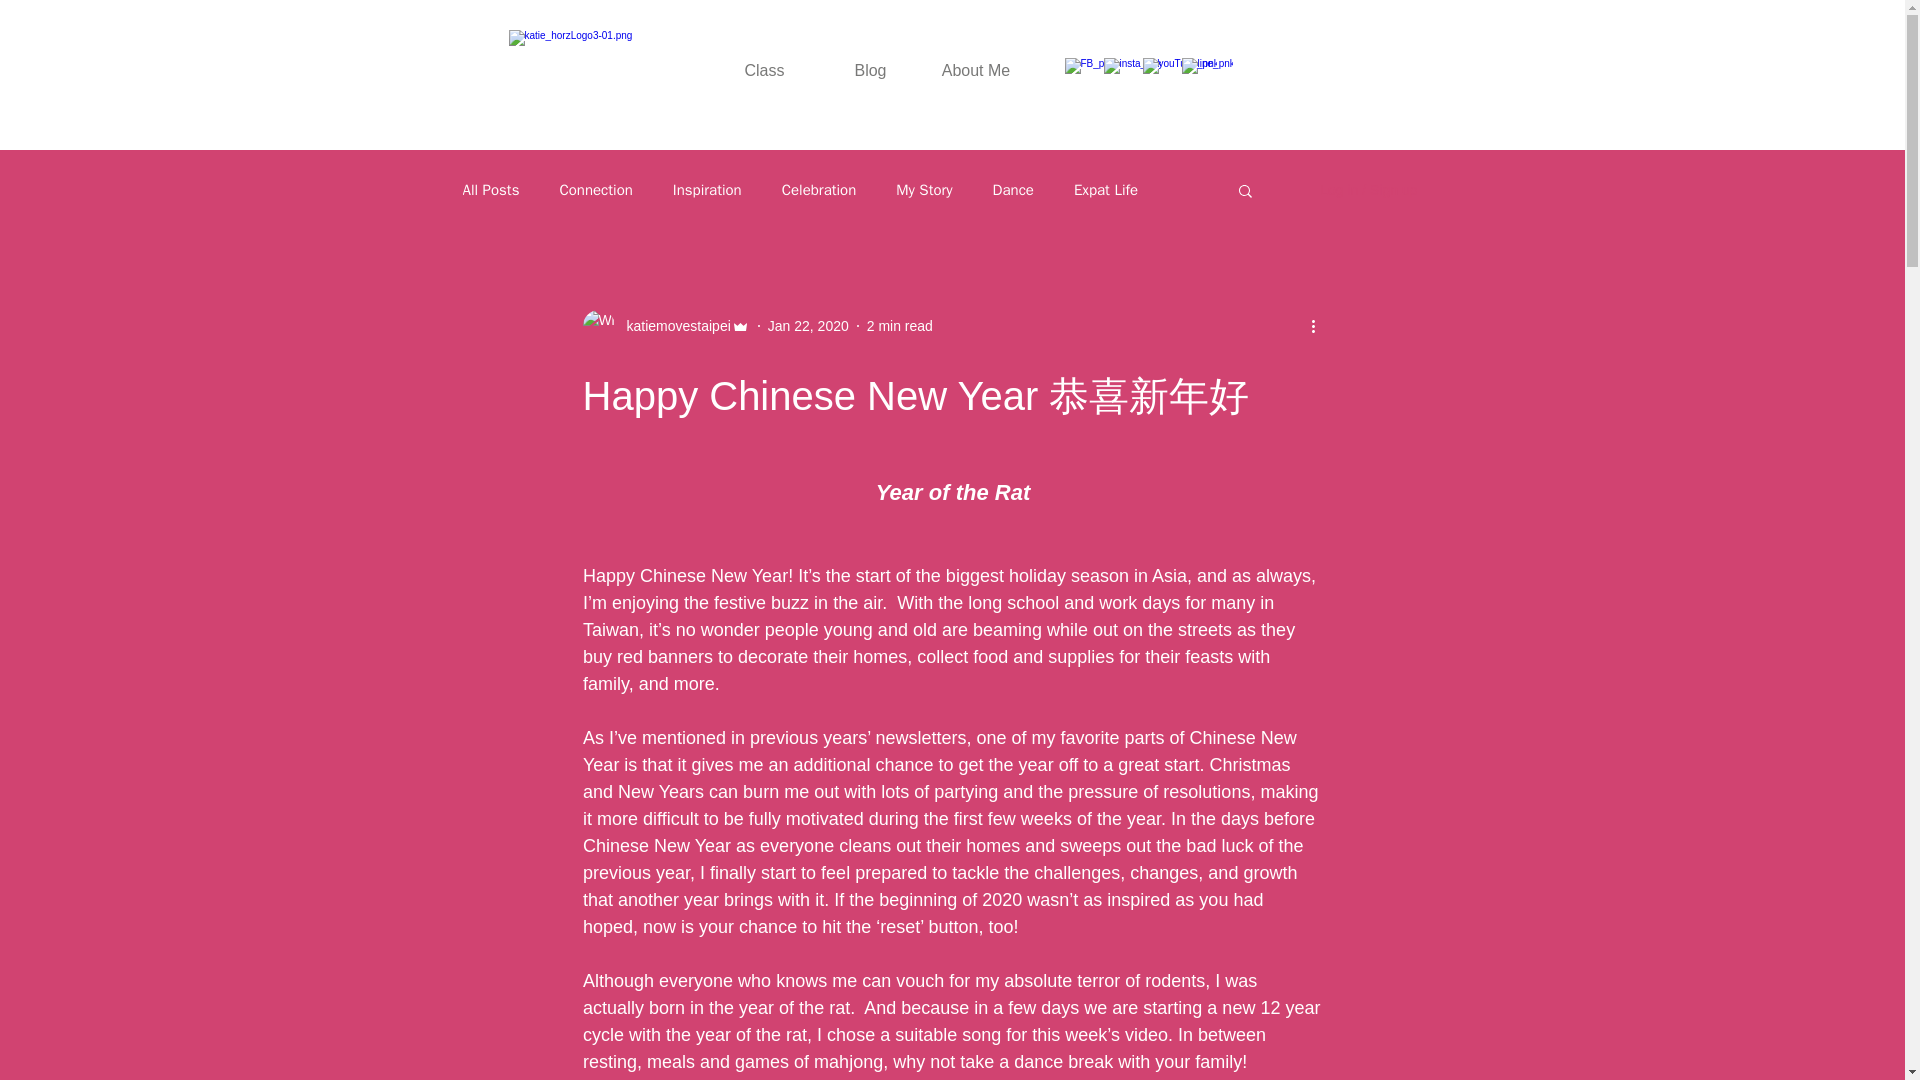  I want to click on katiemovestaipei, so click(672, 326).